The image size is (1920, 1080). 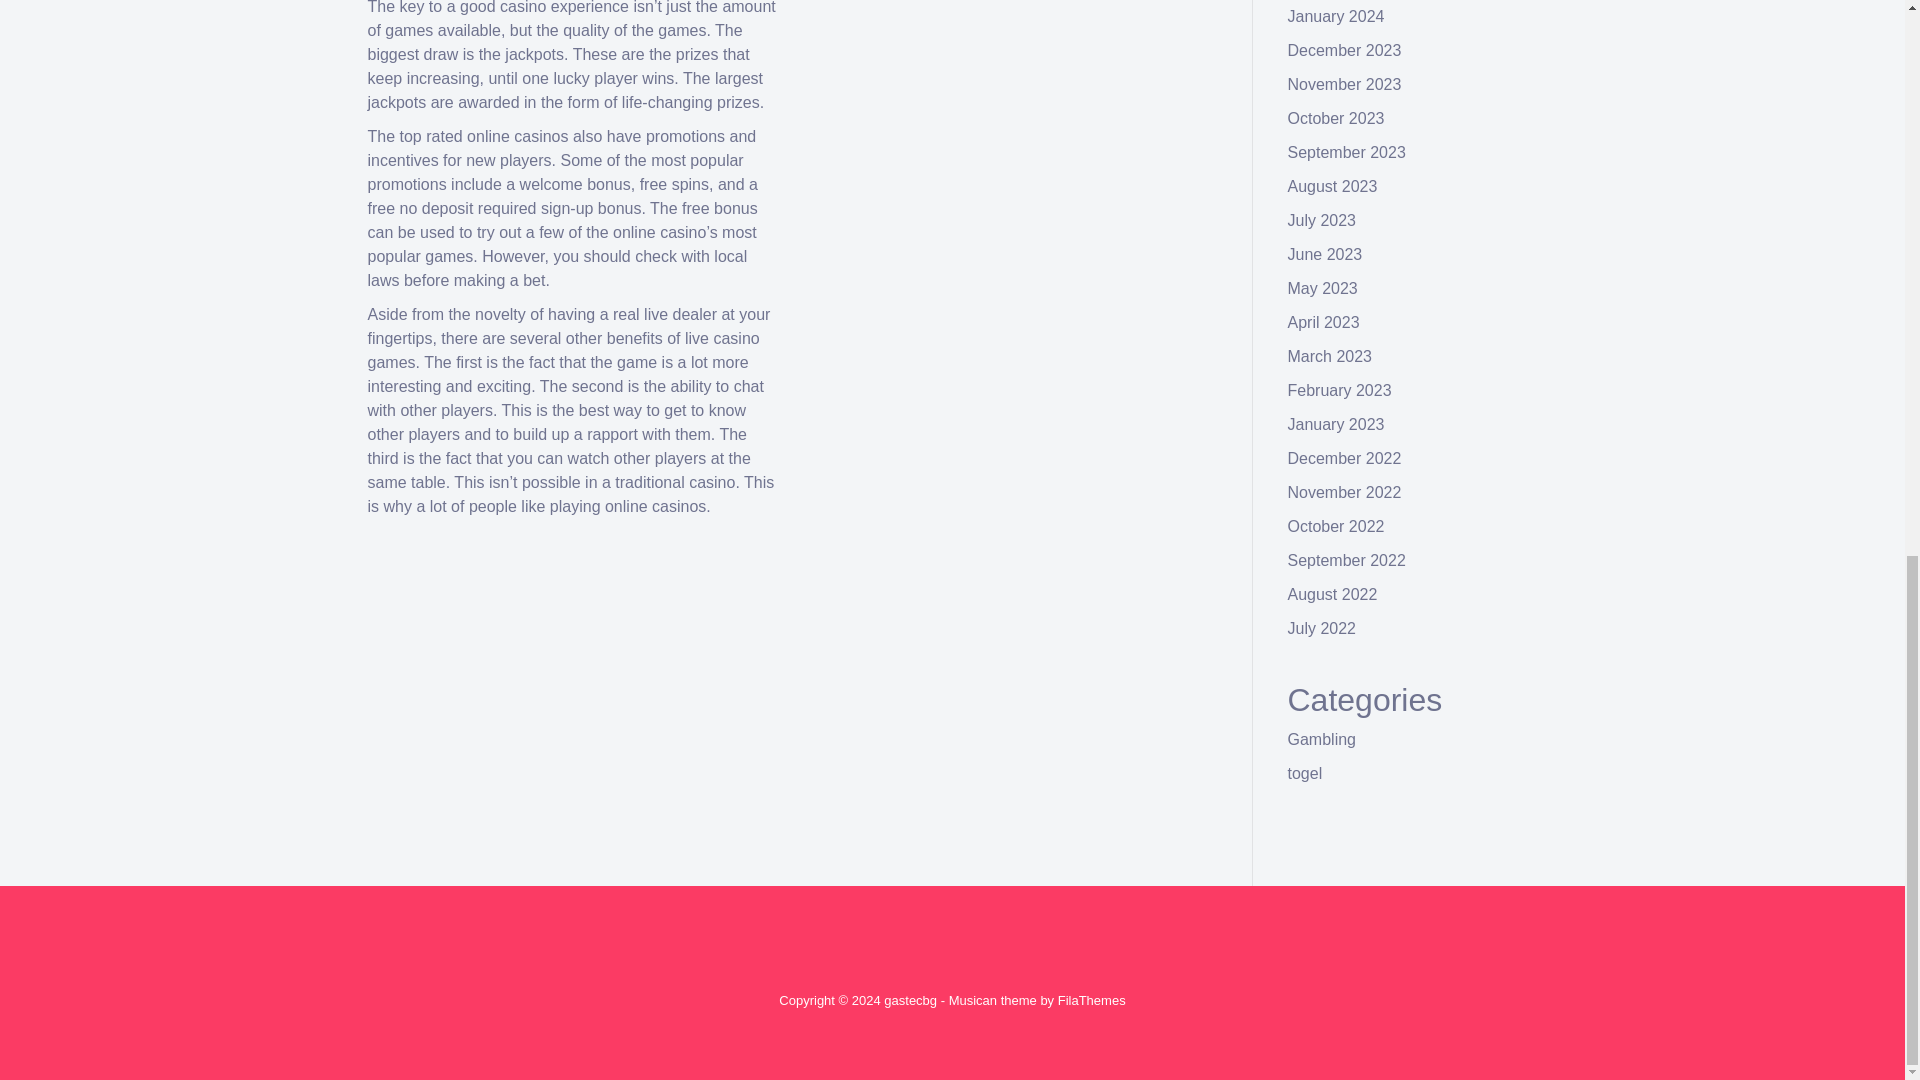 I want to click on August 2023, so click(x=1333, y=186).